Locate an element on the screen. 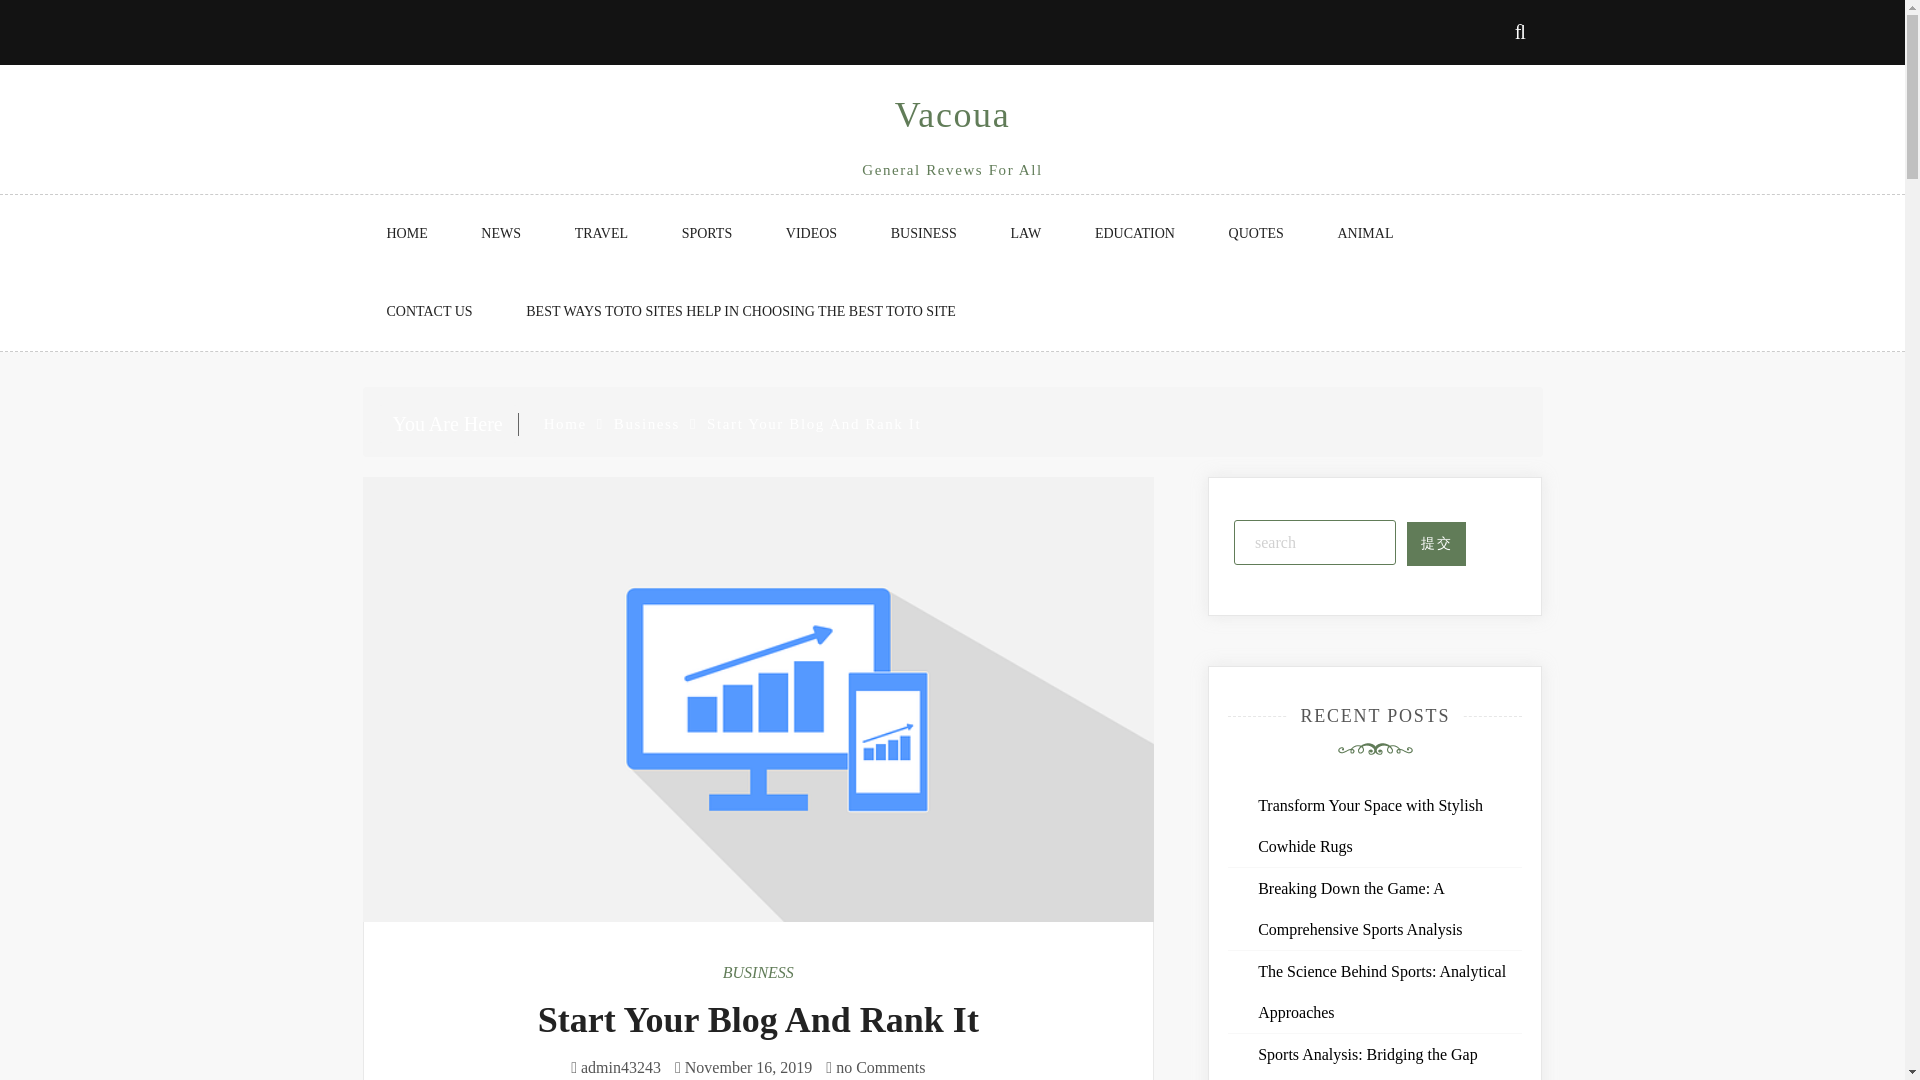 The height and width of the screenshot is (1080, 1920). November 16, 2019 is located at coordinates (748, 1067).